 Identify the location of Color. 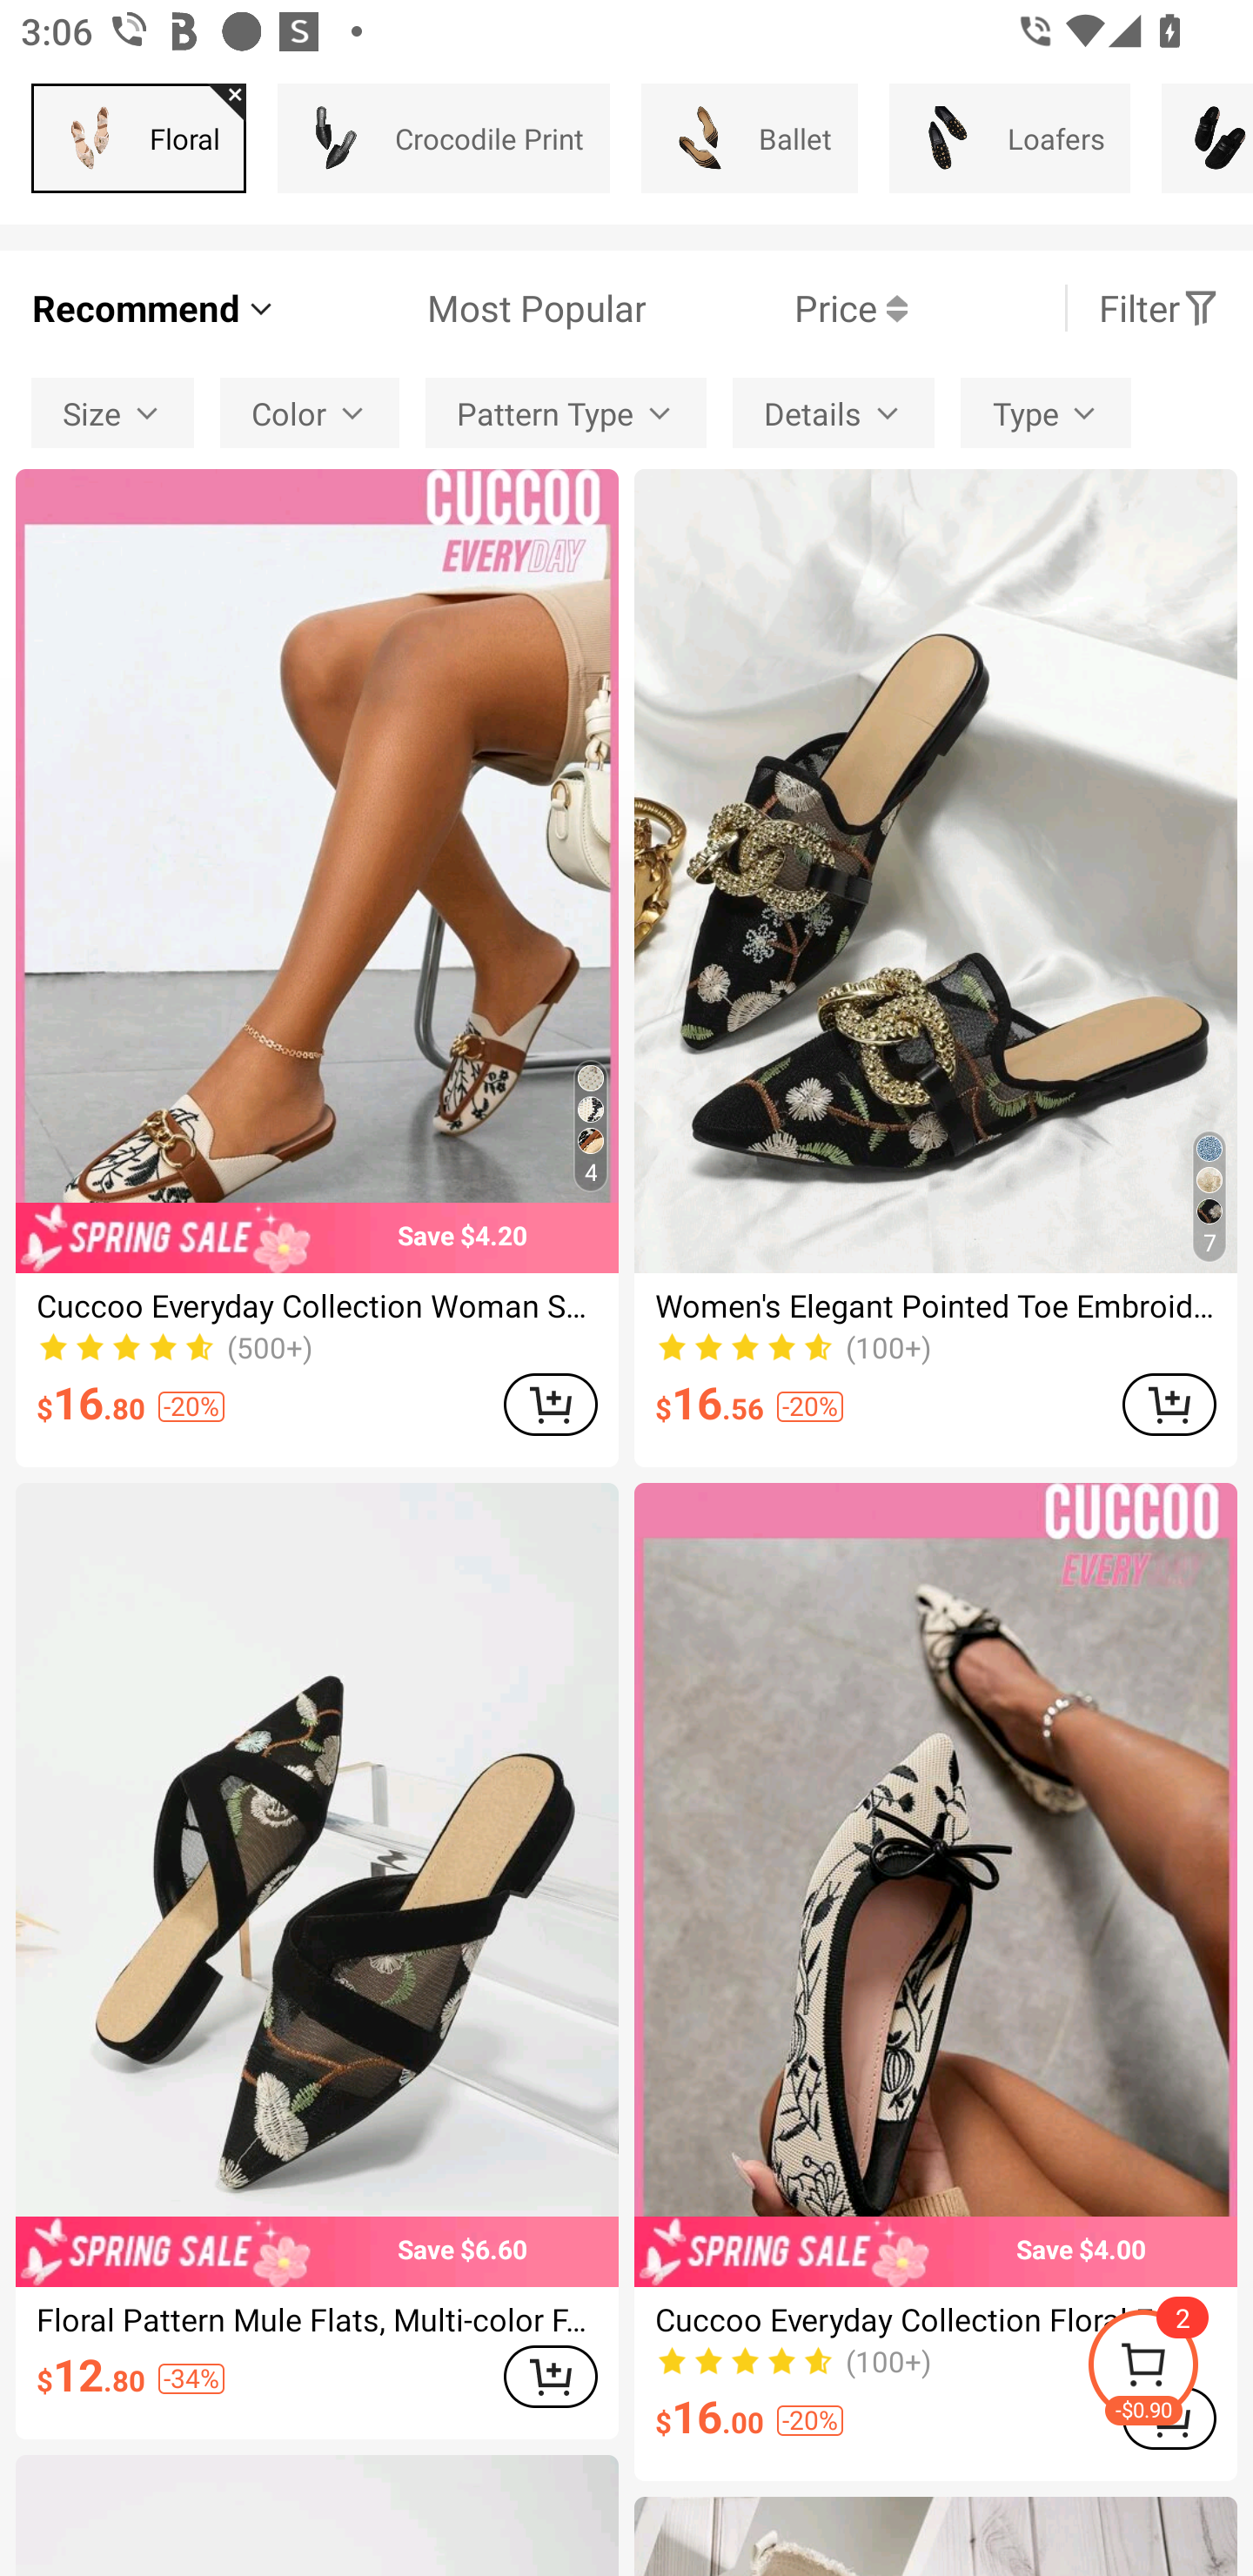
(310, 413).